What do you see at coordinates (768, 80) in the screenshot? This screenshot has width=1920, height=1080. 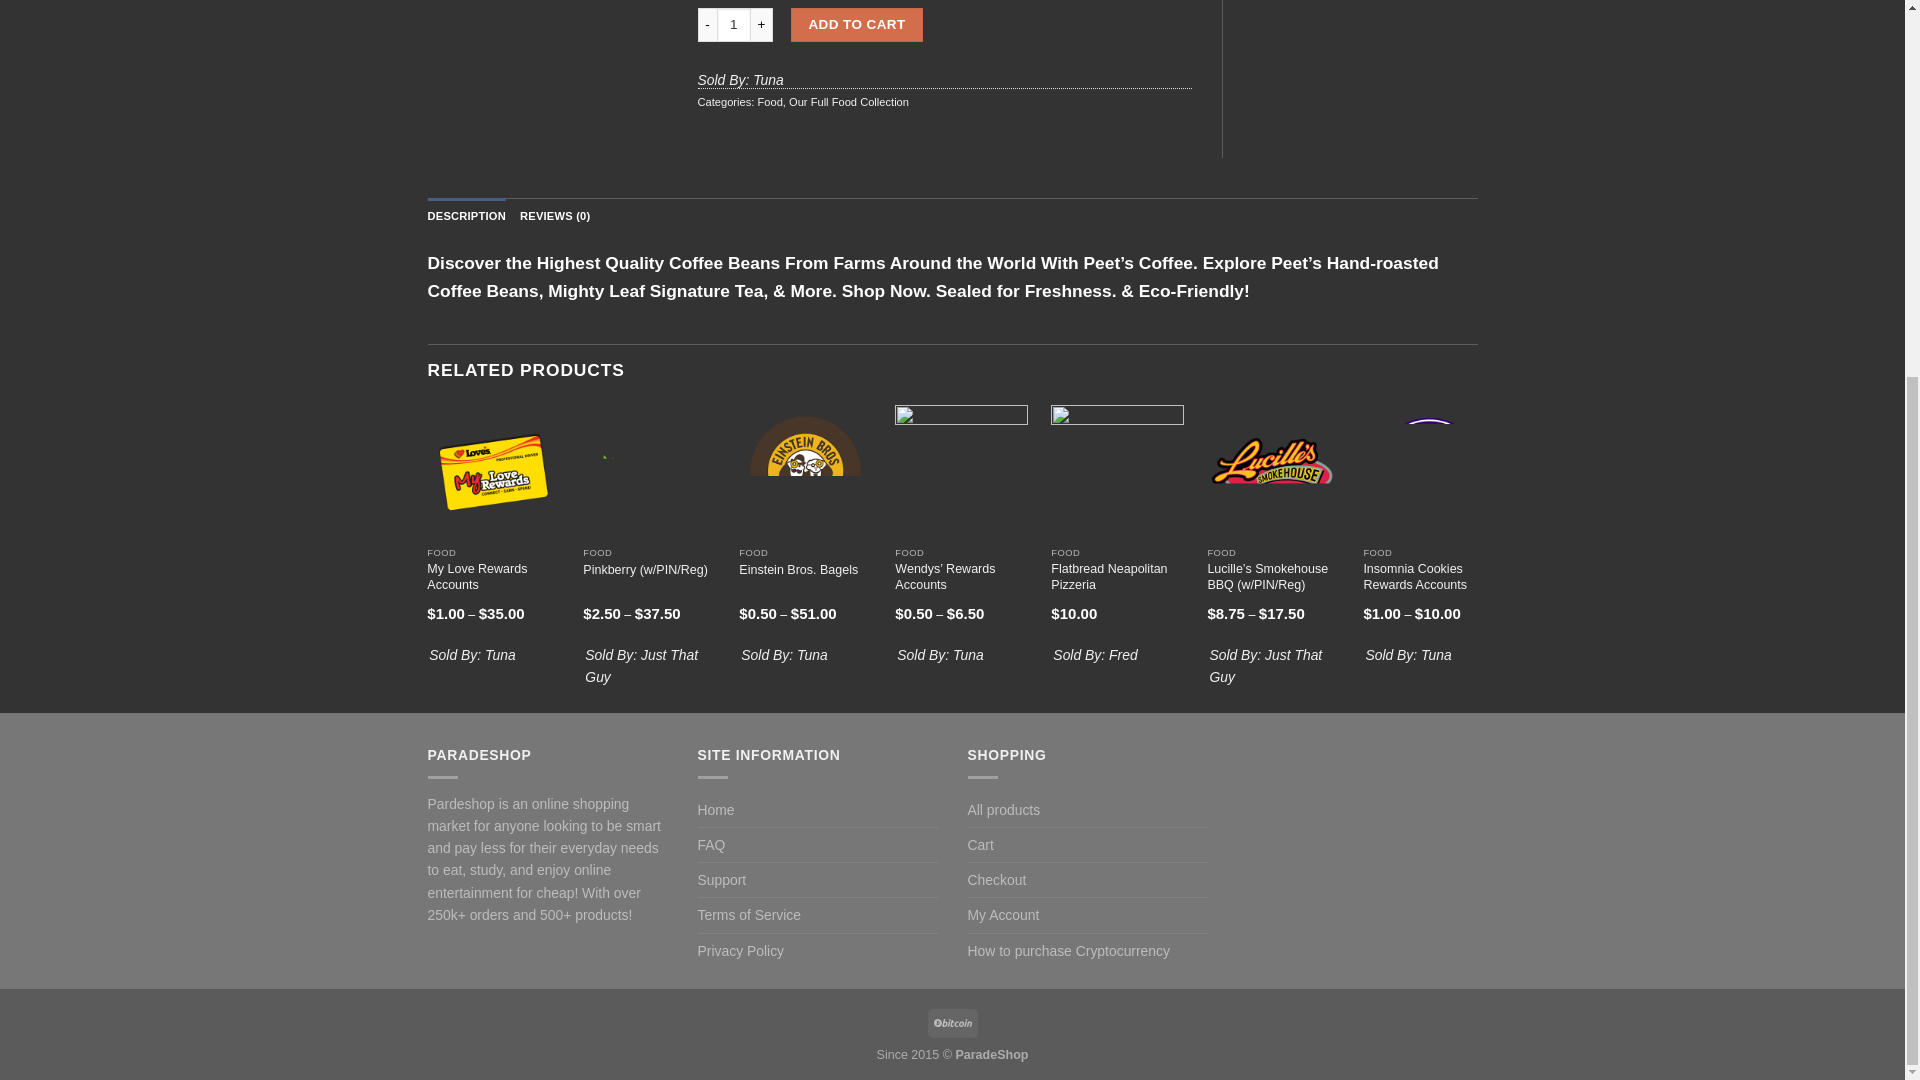 I see `Tuna` at bounding box center [768, 80].